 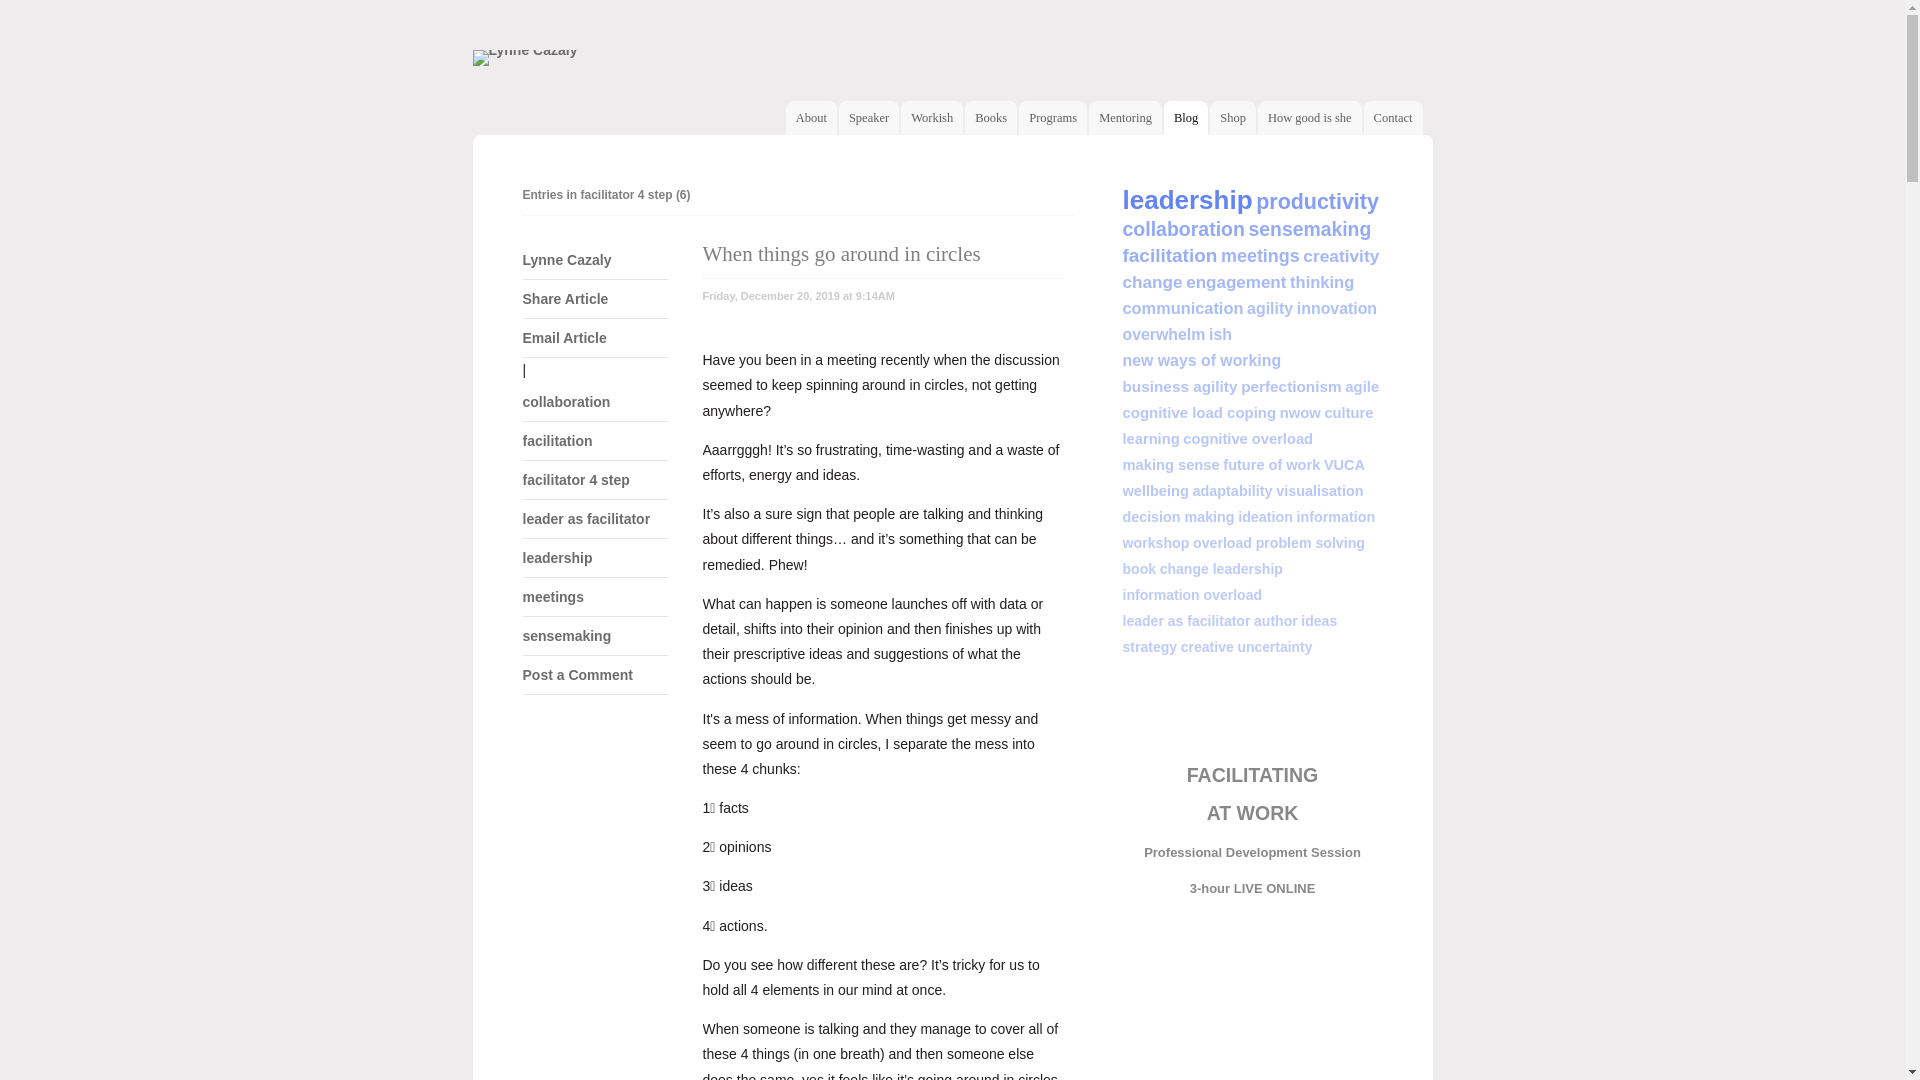 What do you see at coordinates (1178, 518) in the screenshot?
I see `decision making` at bounding box center [1178, 518].